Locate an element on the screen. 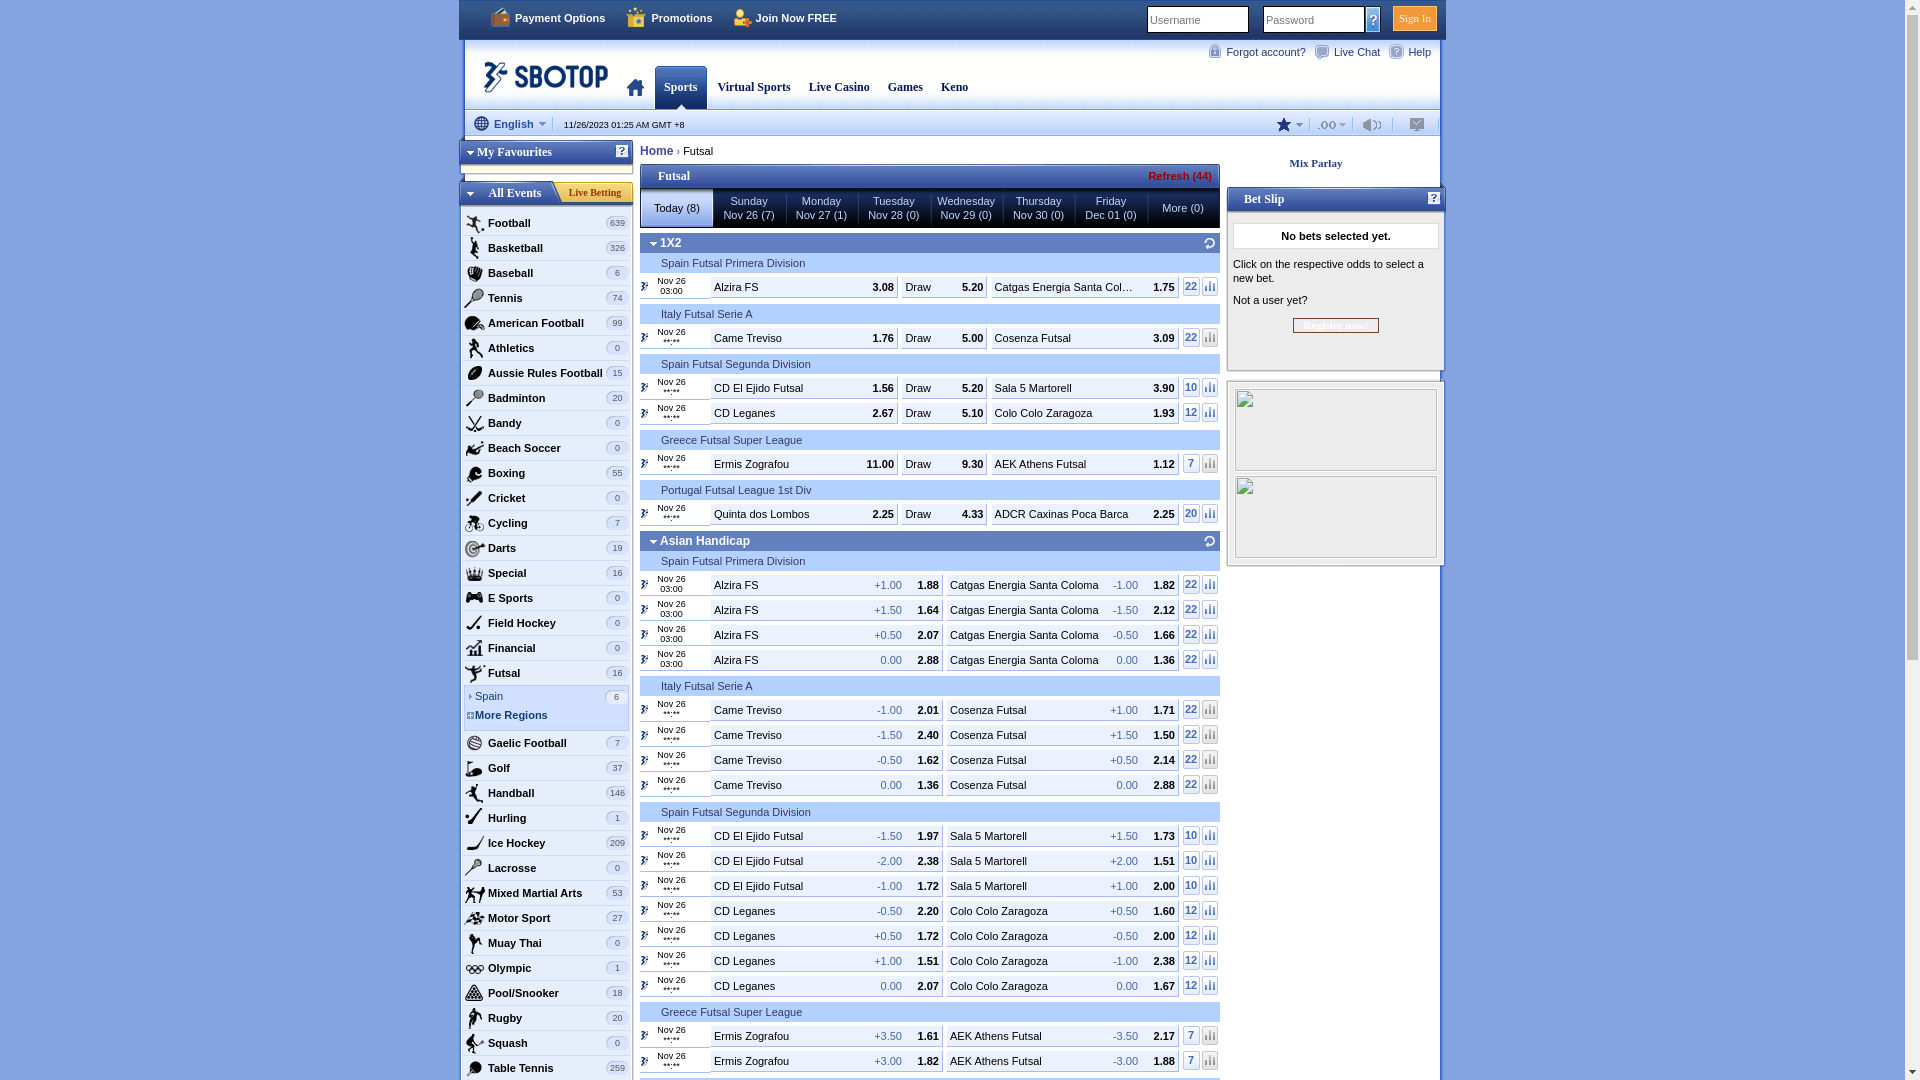 This screenshot has height=1080, width=1920. 12 is located at coordinates (1192, 960).